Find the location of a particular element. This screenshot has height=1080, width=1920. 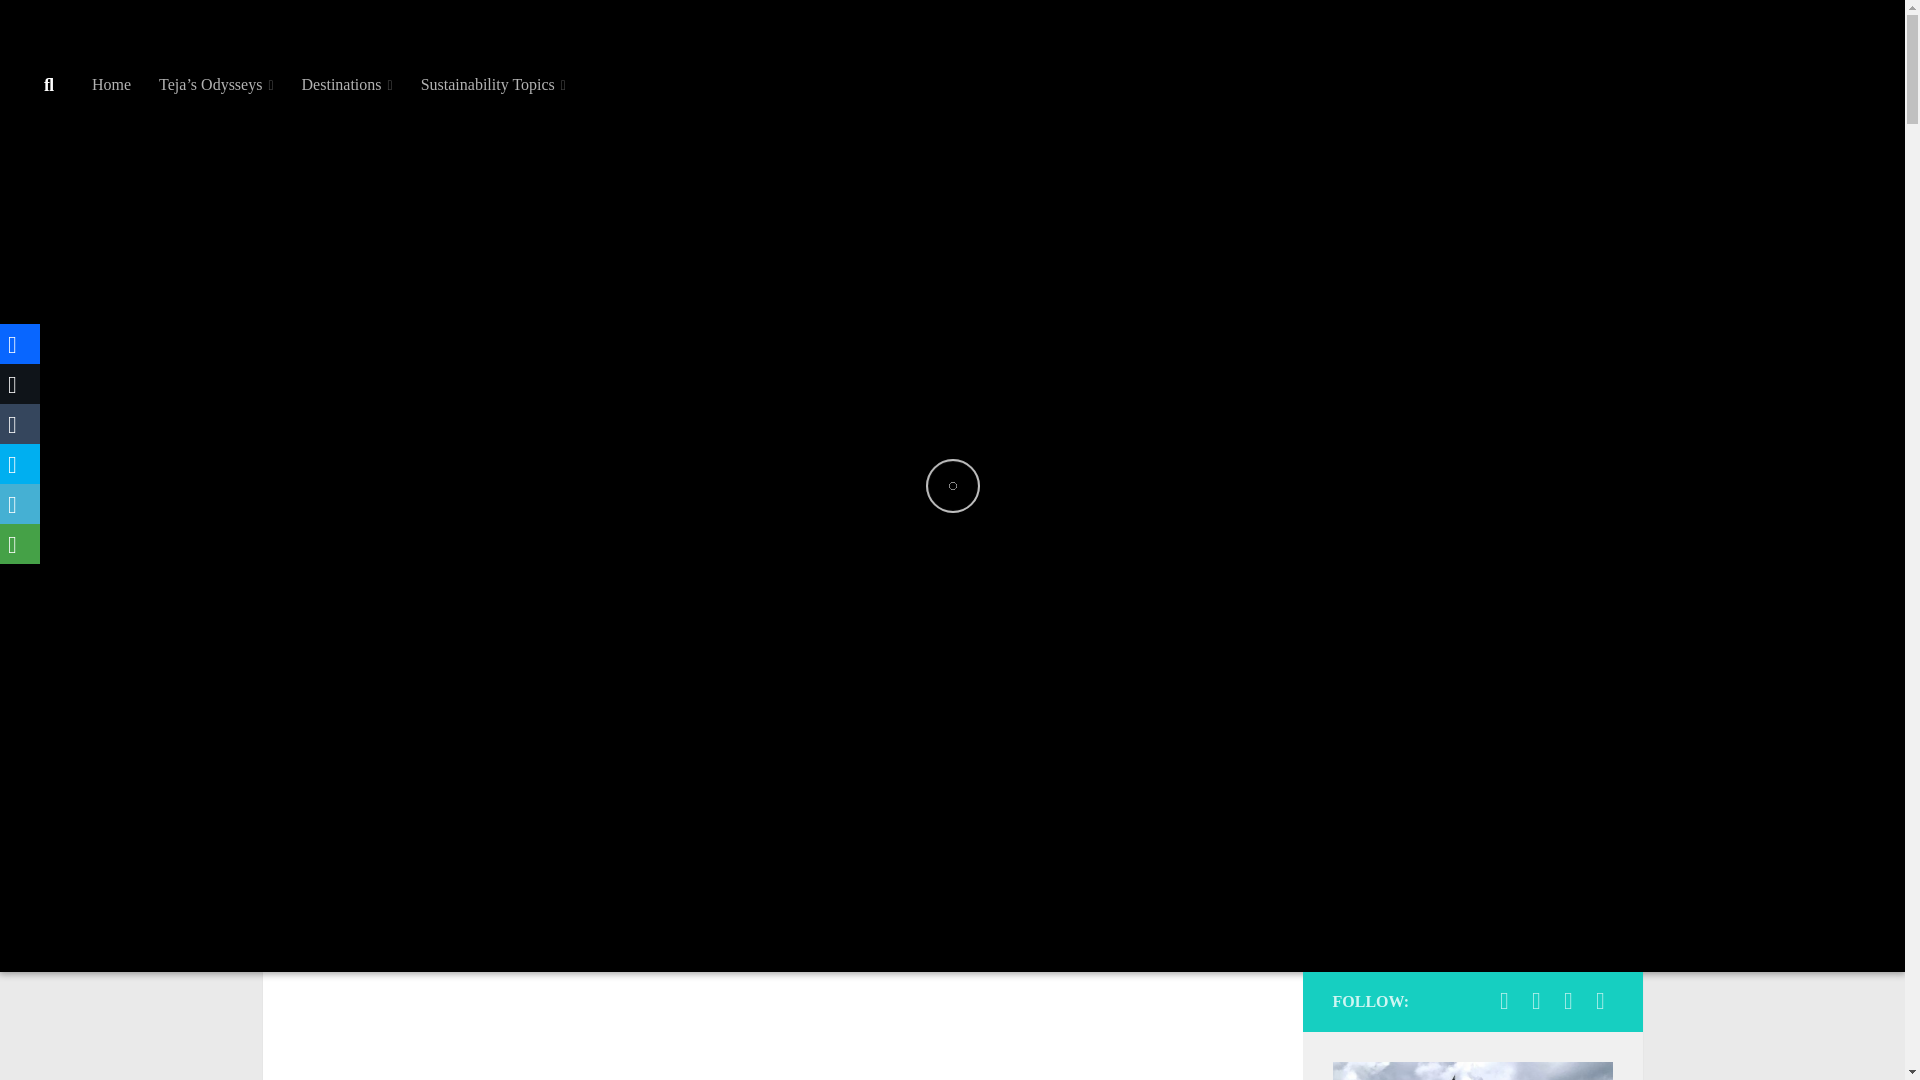

Join the Horizon is located at coordinates (1504, 1001).